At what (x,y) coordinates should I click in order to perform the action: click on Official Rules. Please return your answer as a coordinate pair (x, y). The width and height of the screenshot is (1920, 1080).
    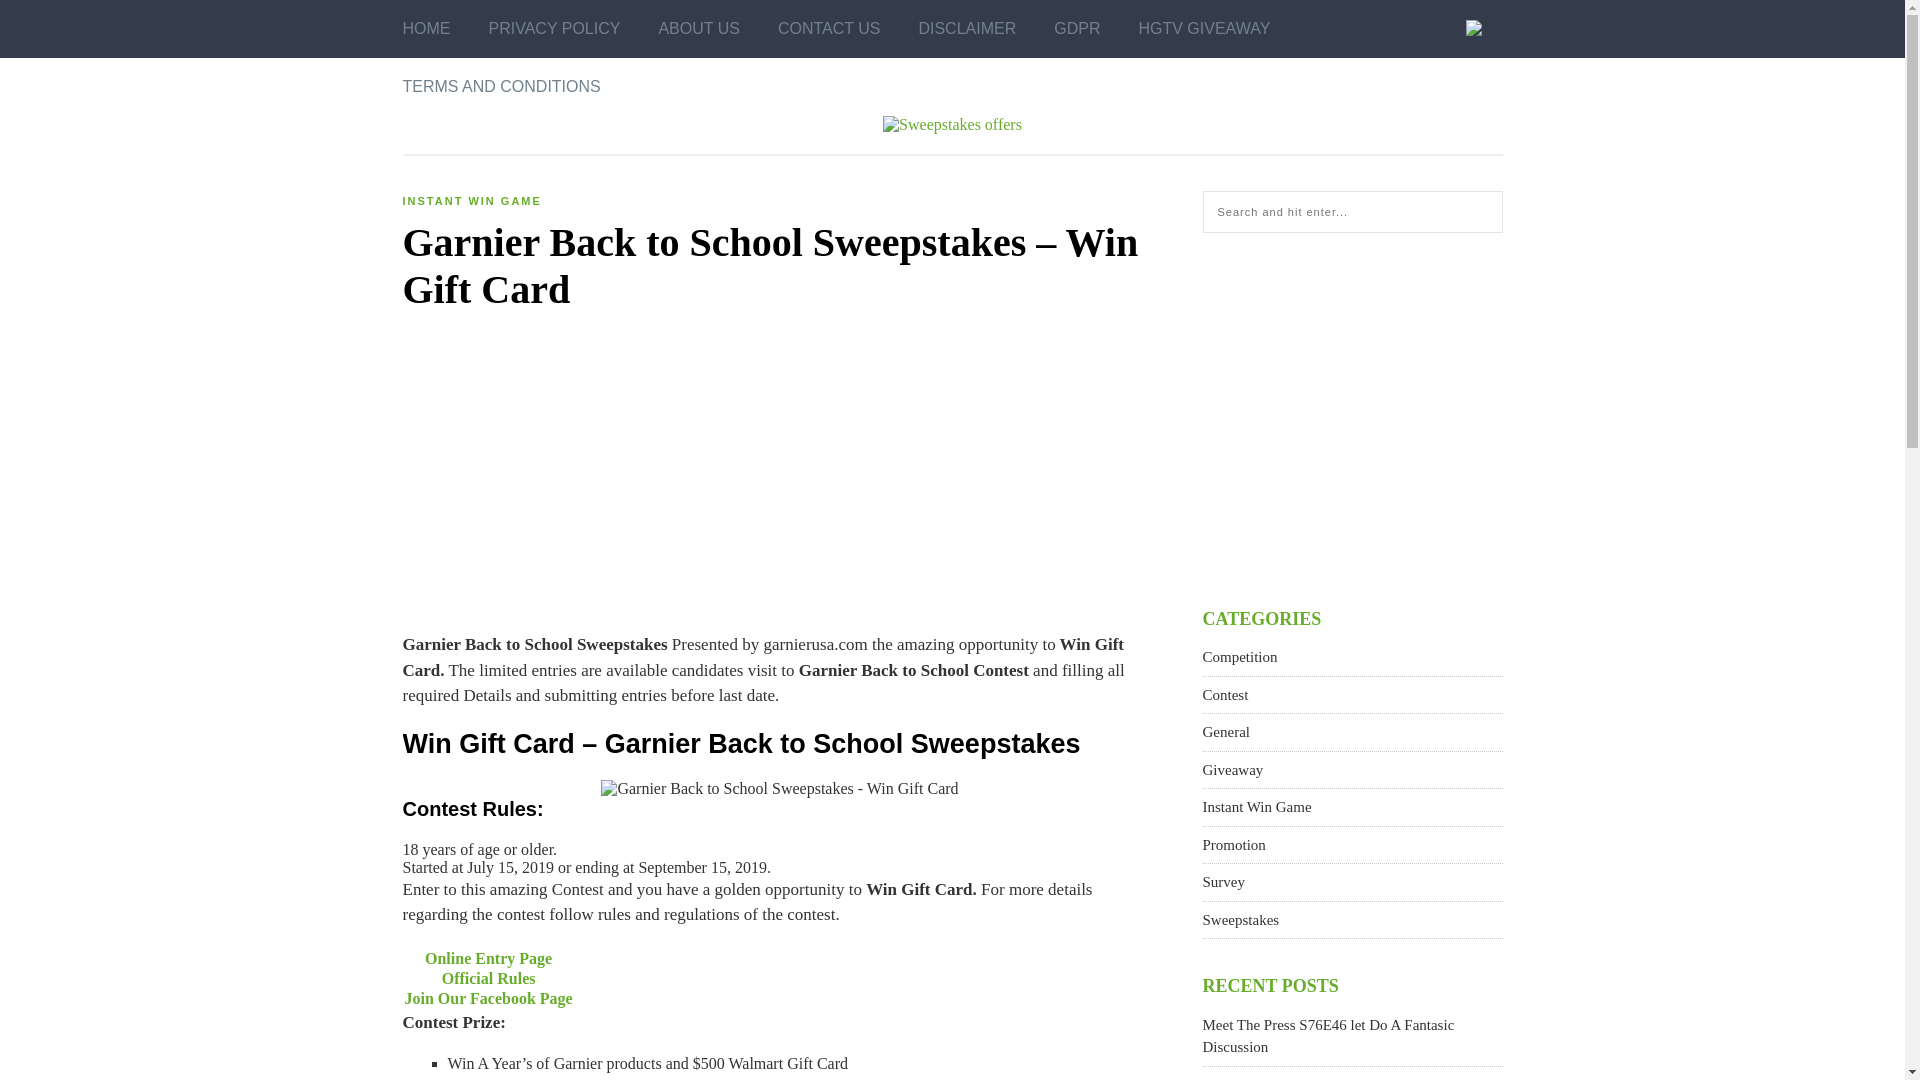
    Looking at the image, I should click on (488, 978).